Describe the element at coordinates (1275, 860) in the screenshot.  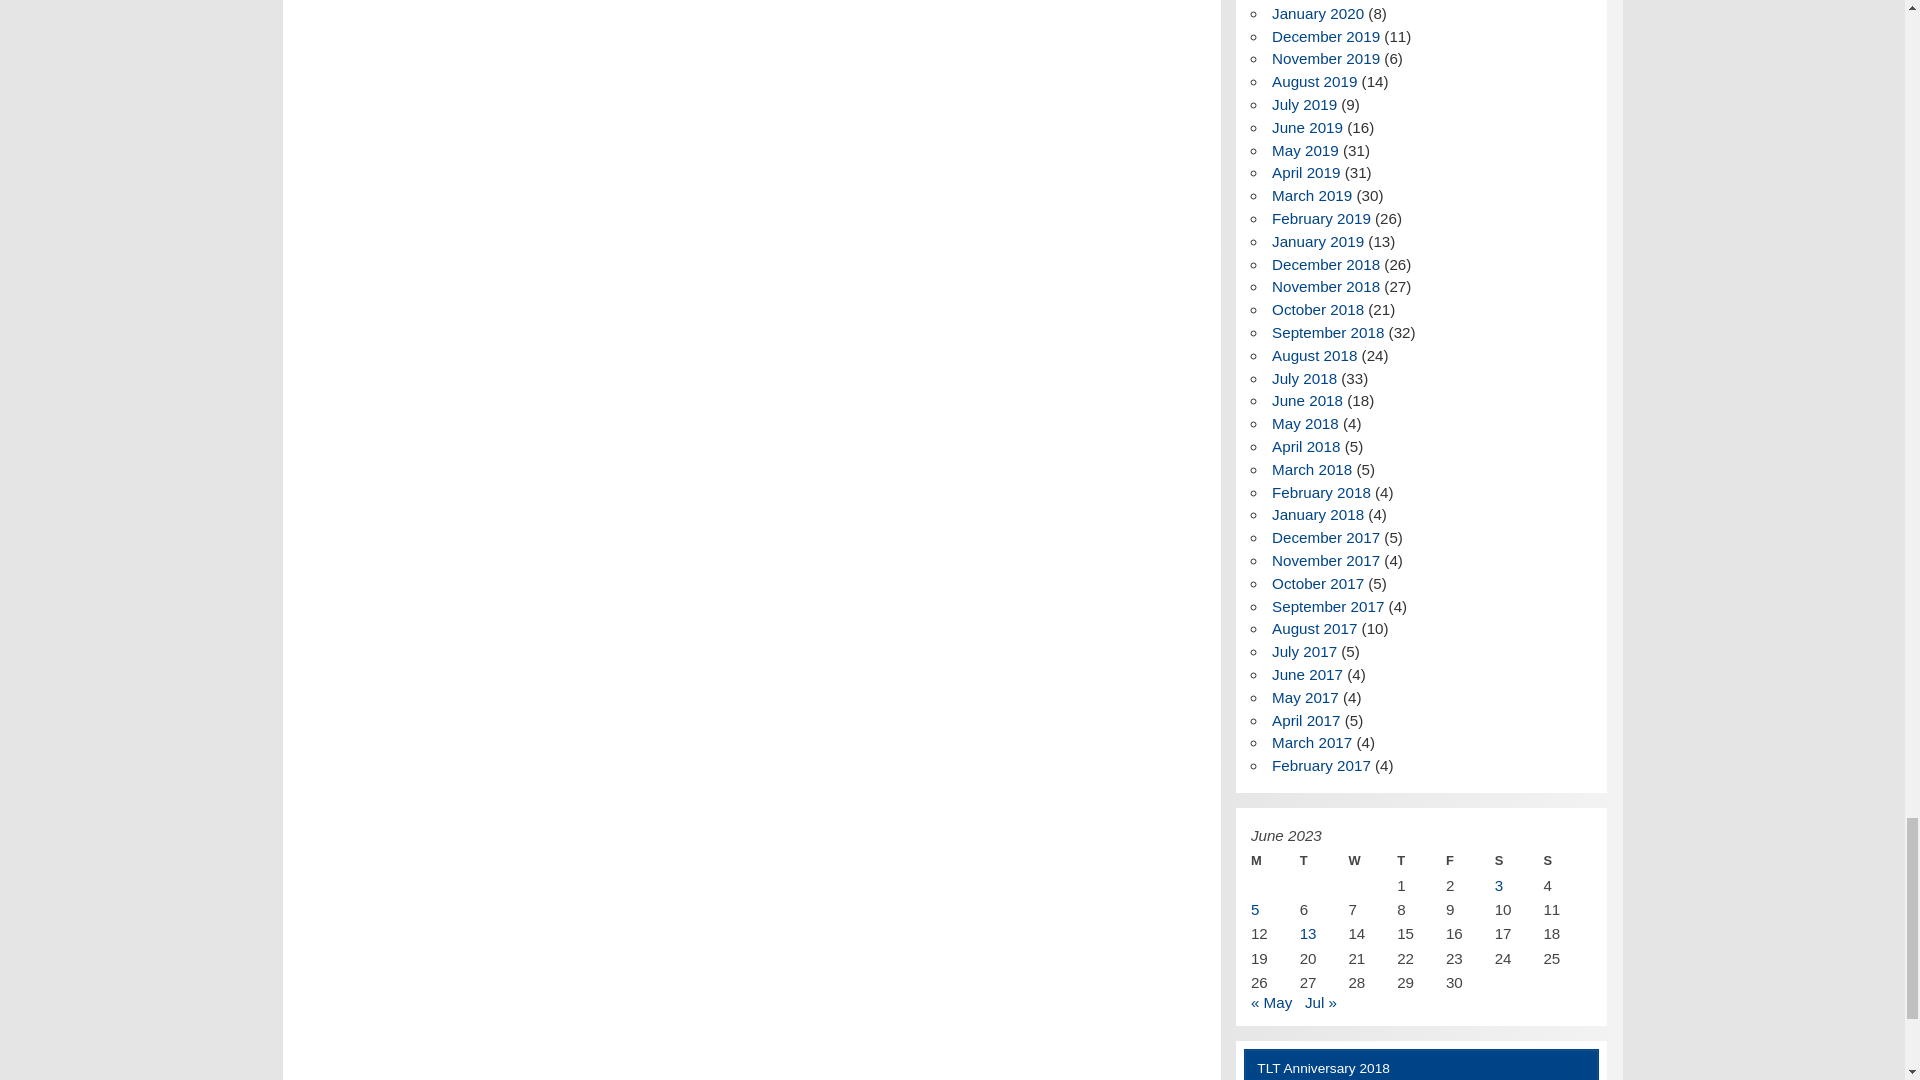
I see `Monday` at that location.